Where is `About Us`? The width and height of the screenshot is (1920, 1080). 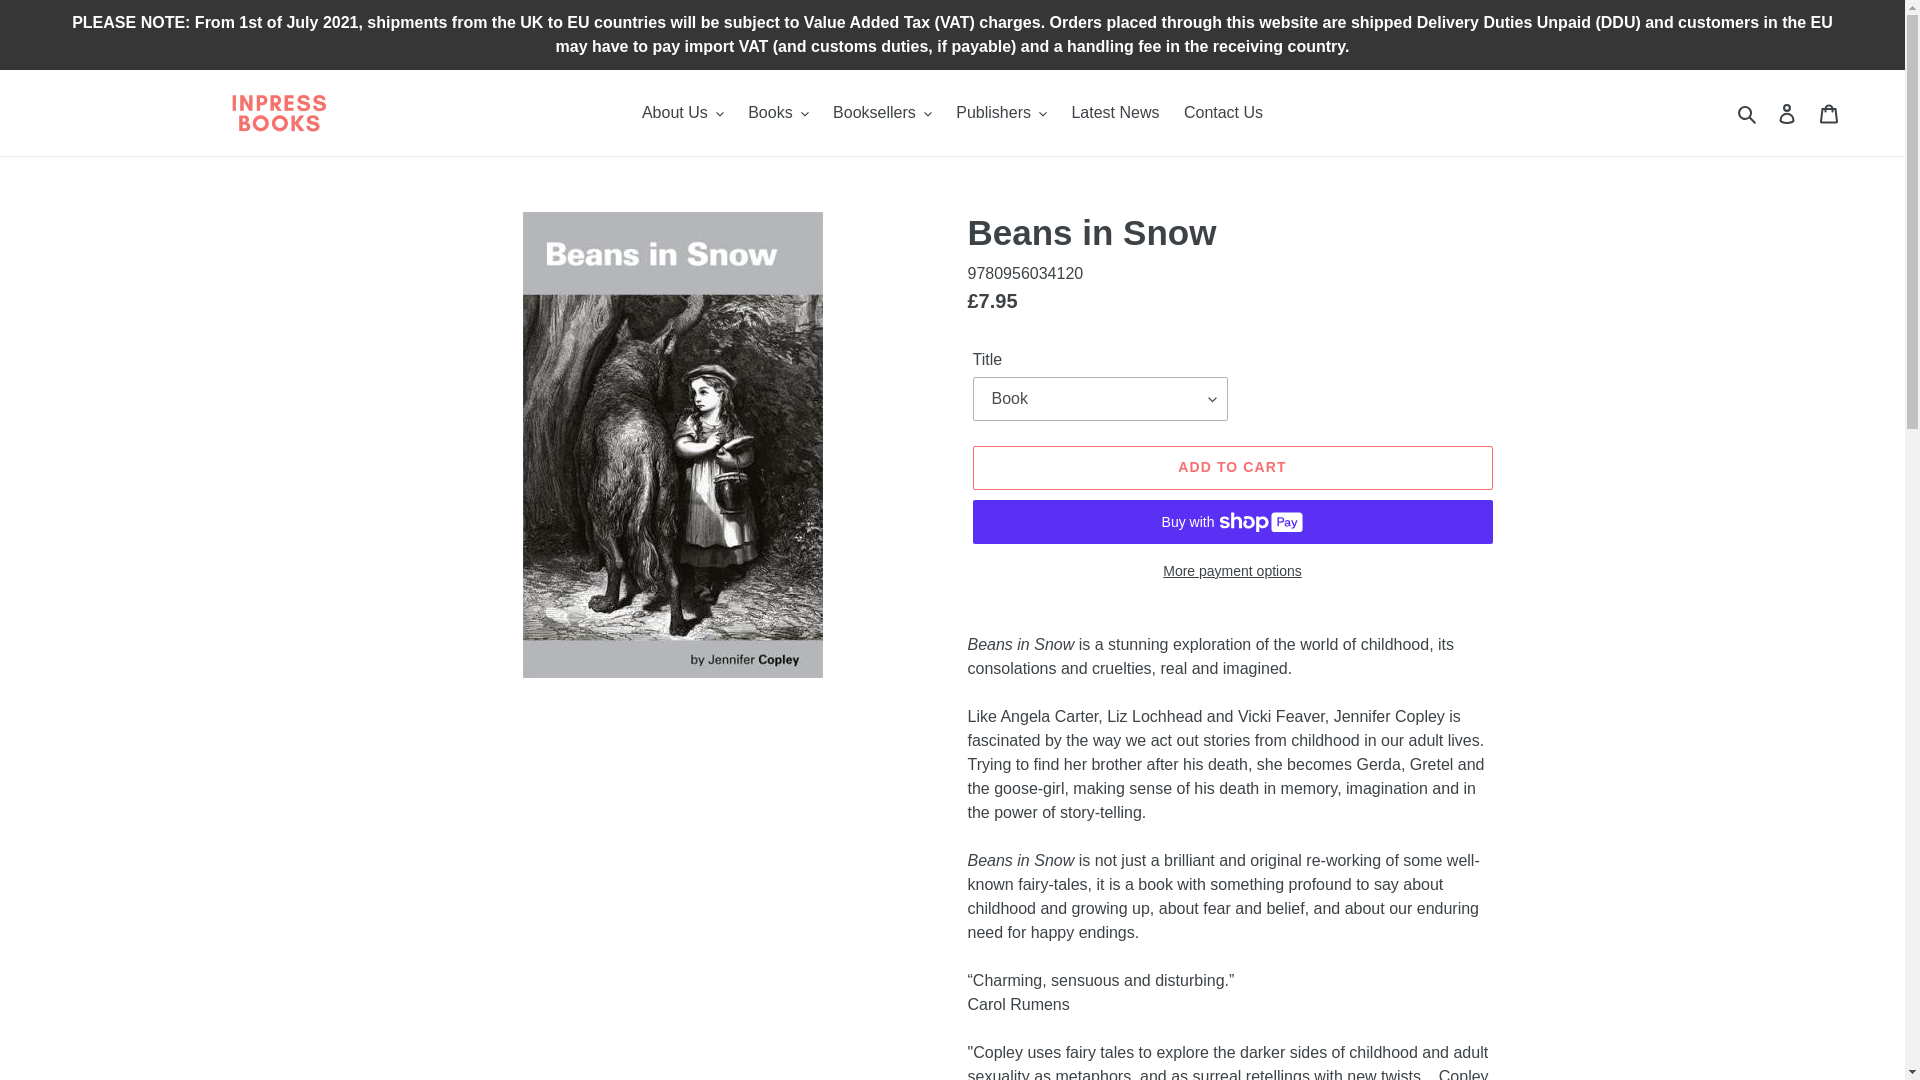
About Us is located at coordinates (682, 113).